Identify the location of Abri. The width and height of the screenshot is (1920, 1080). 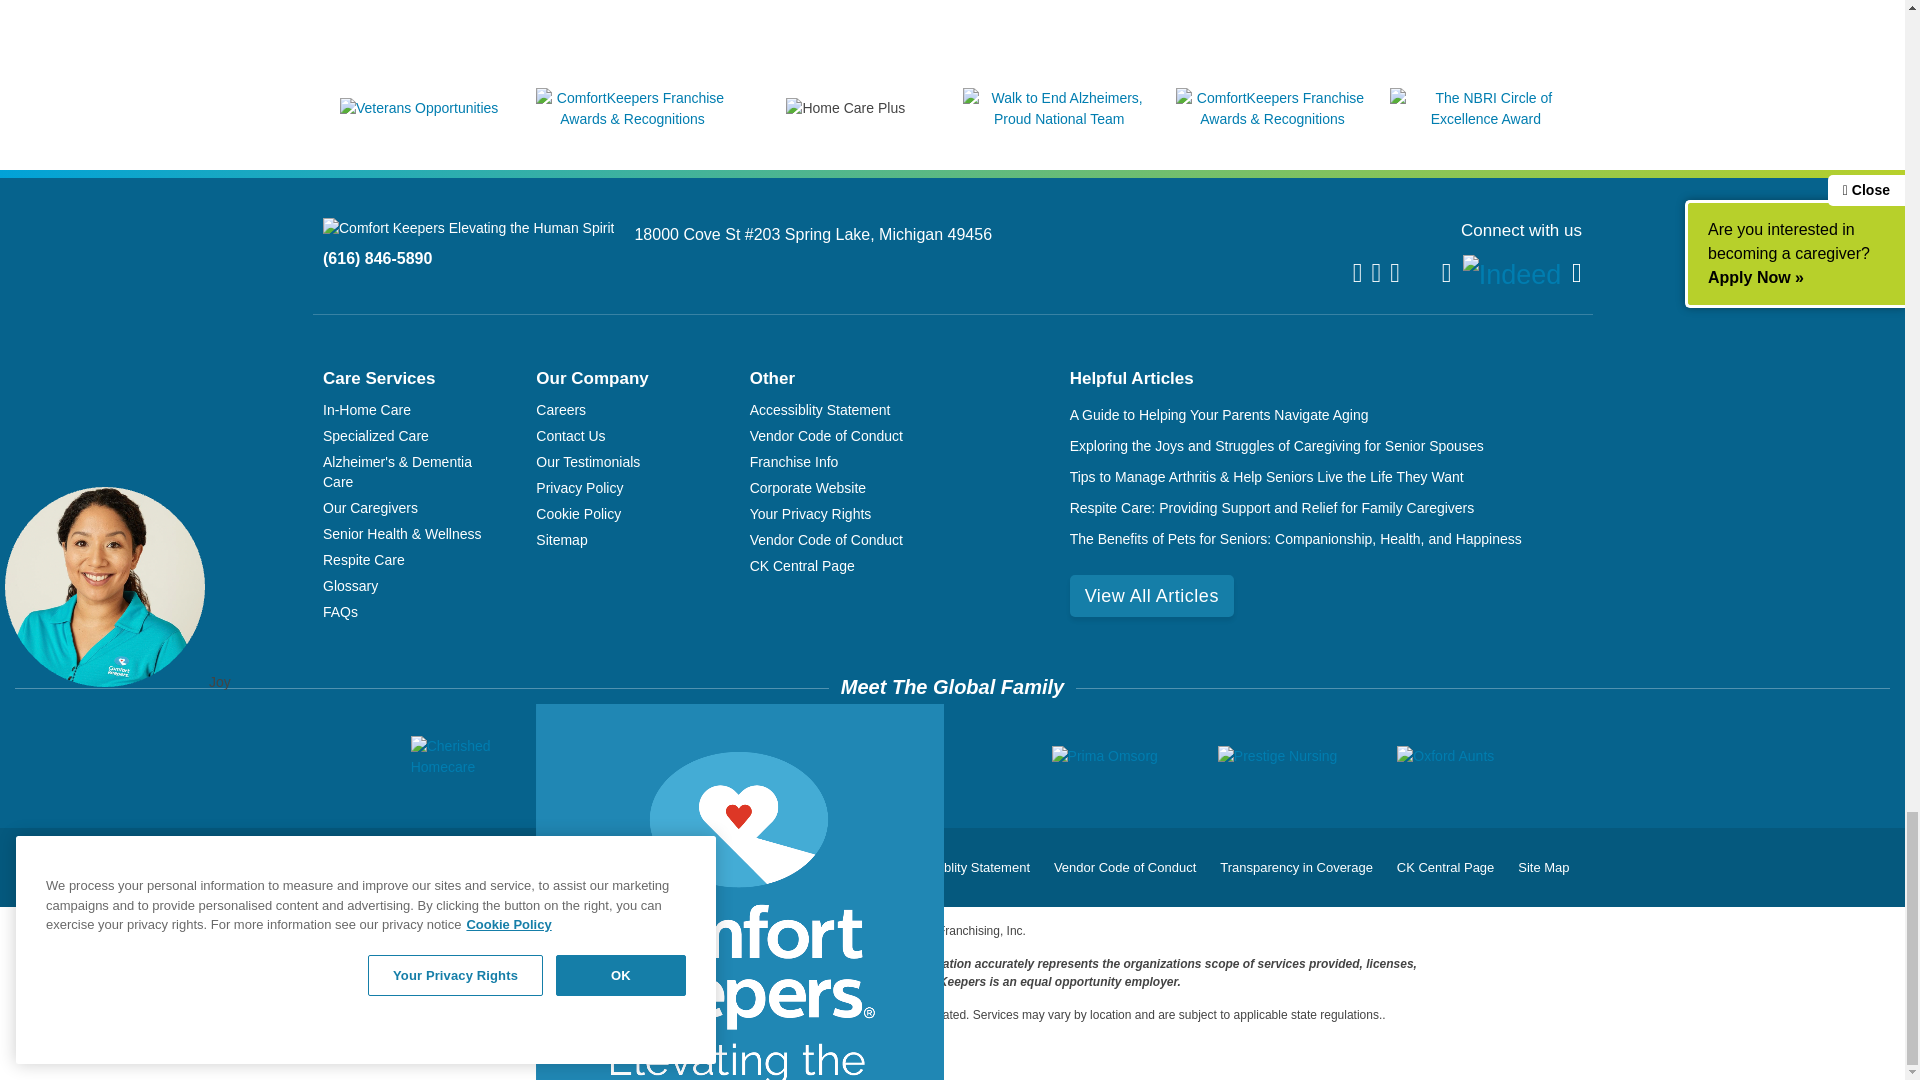
(611, 756).